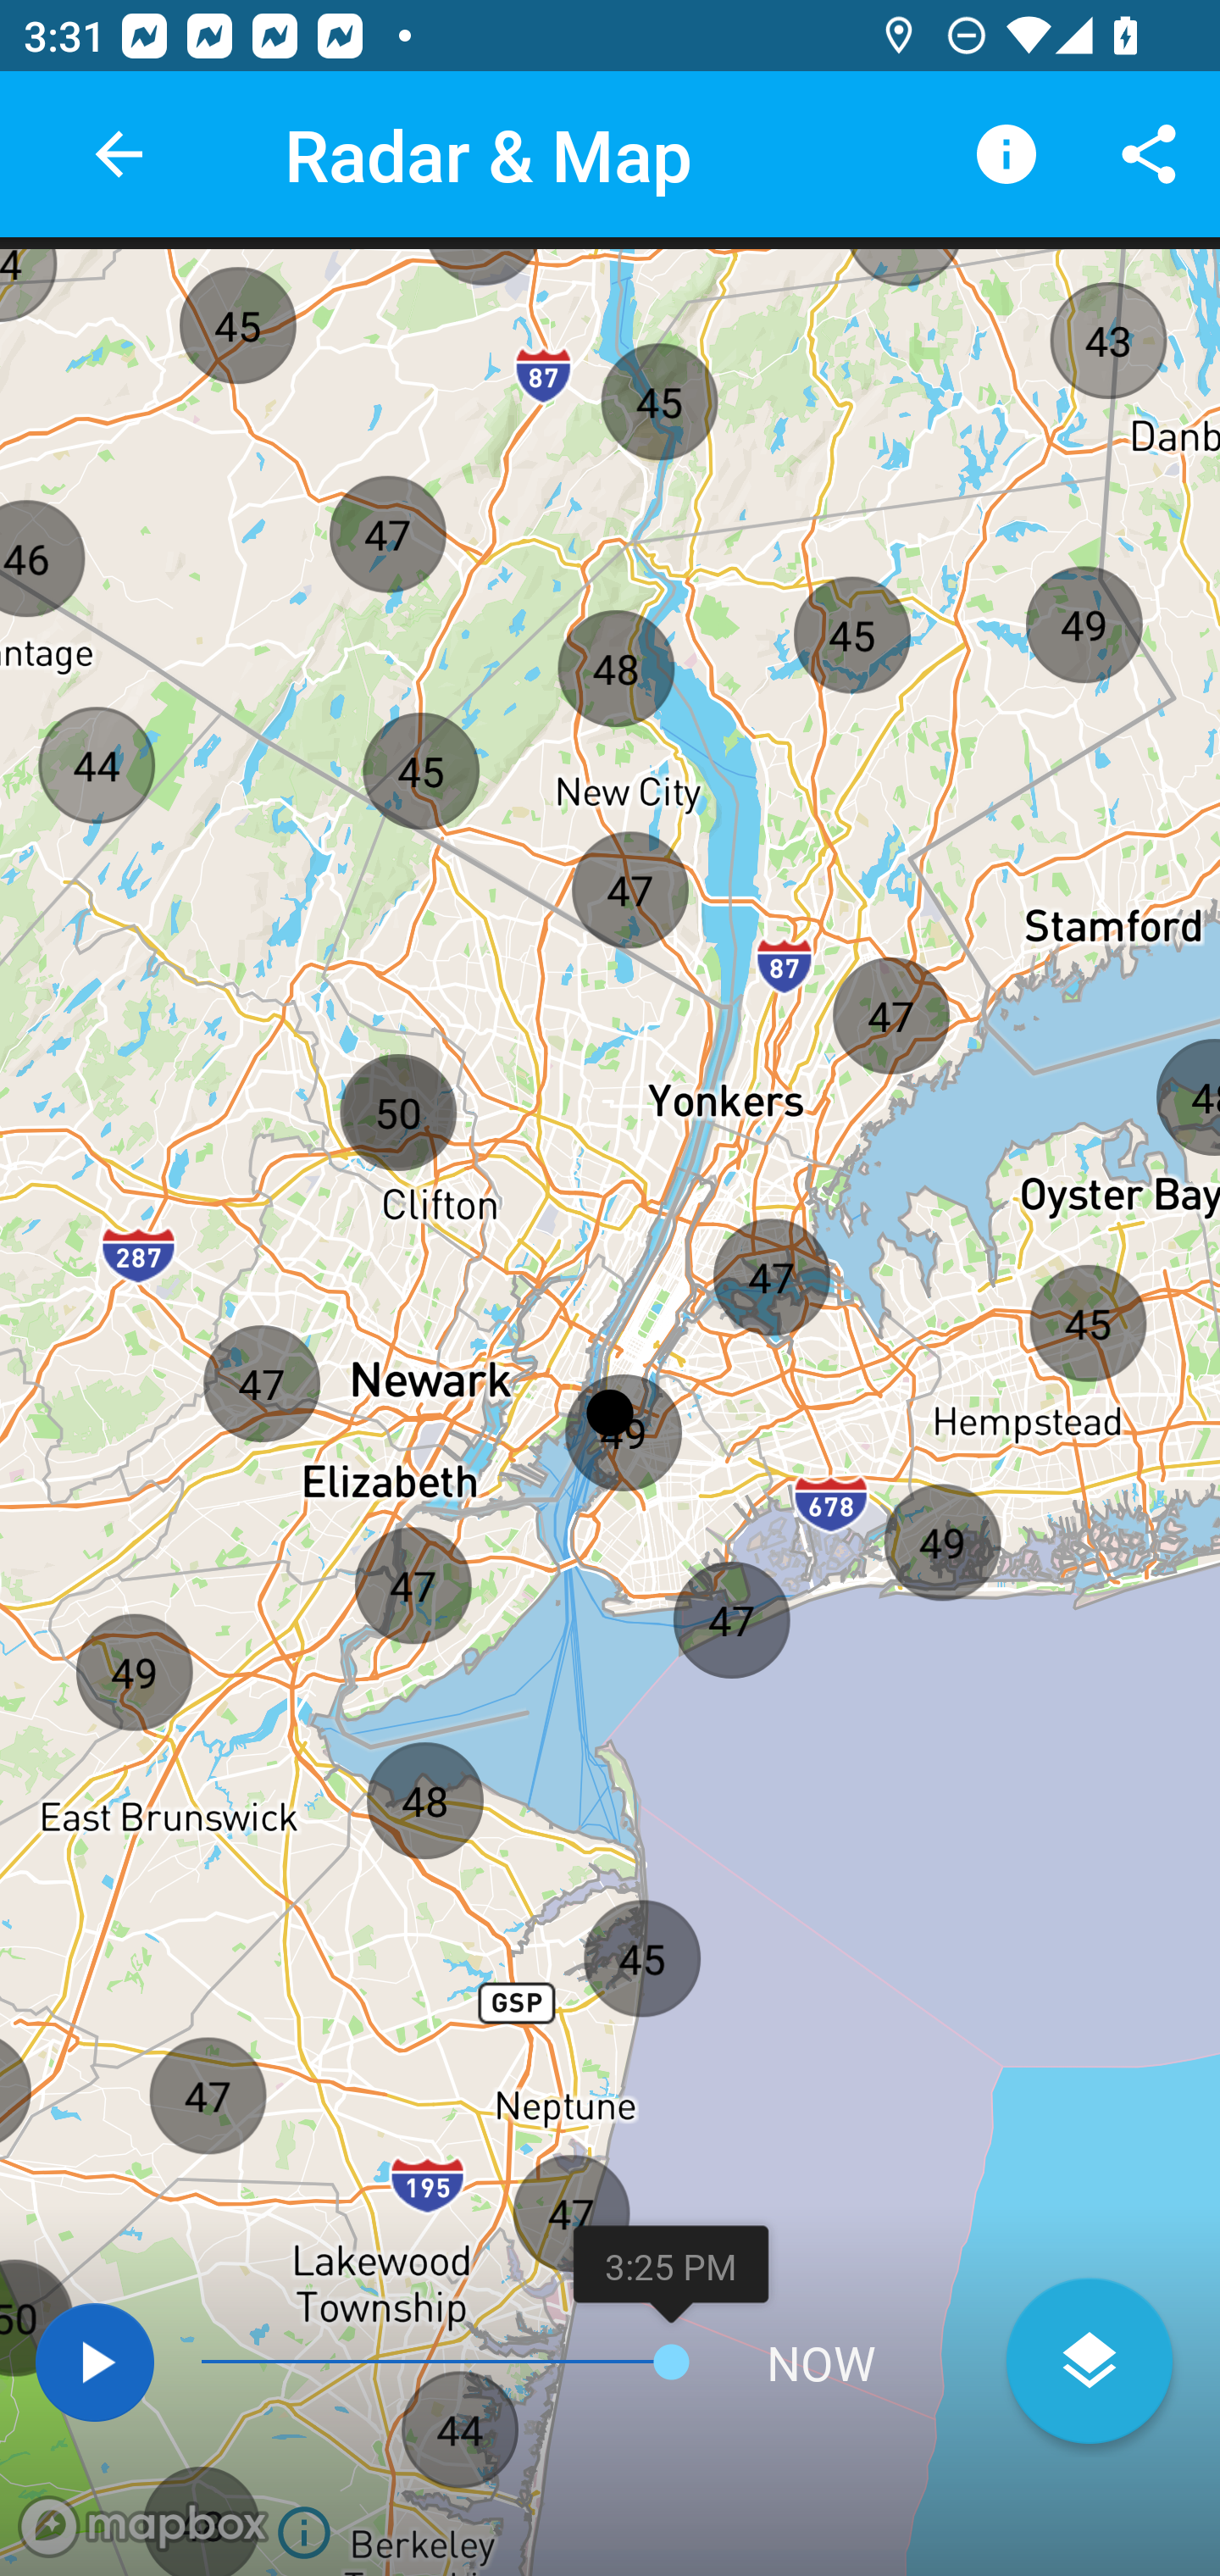 The image size is (1220, 2576). What do you see at coordinates (1090, 2361) in the screenshot?
I see `Open layers menu.` at bounding box center [1090, 2361].